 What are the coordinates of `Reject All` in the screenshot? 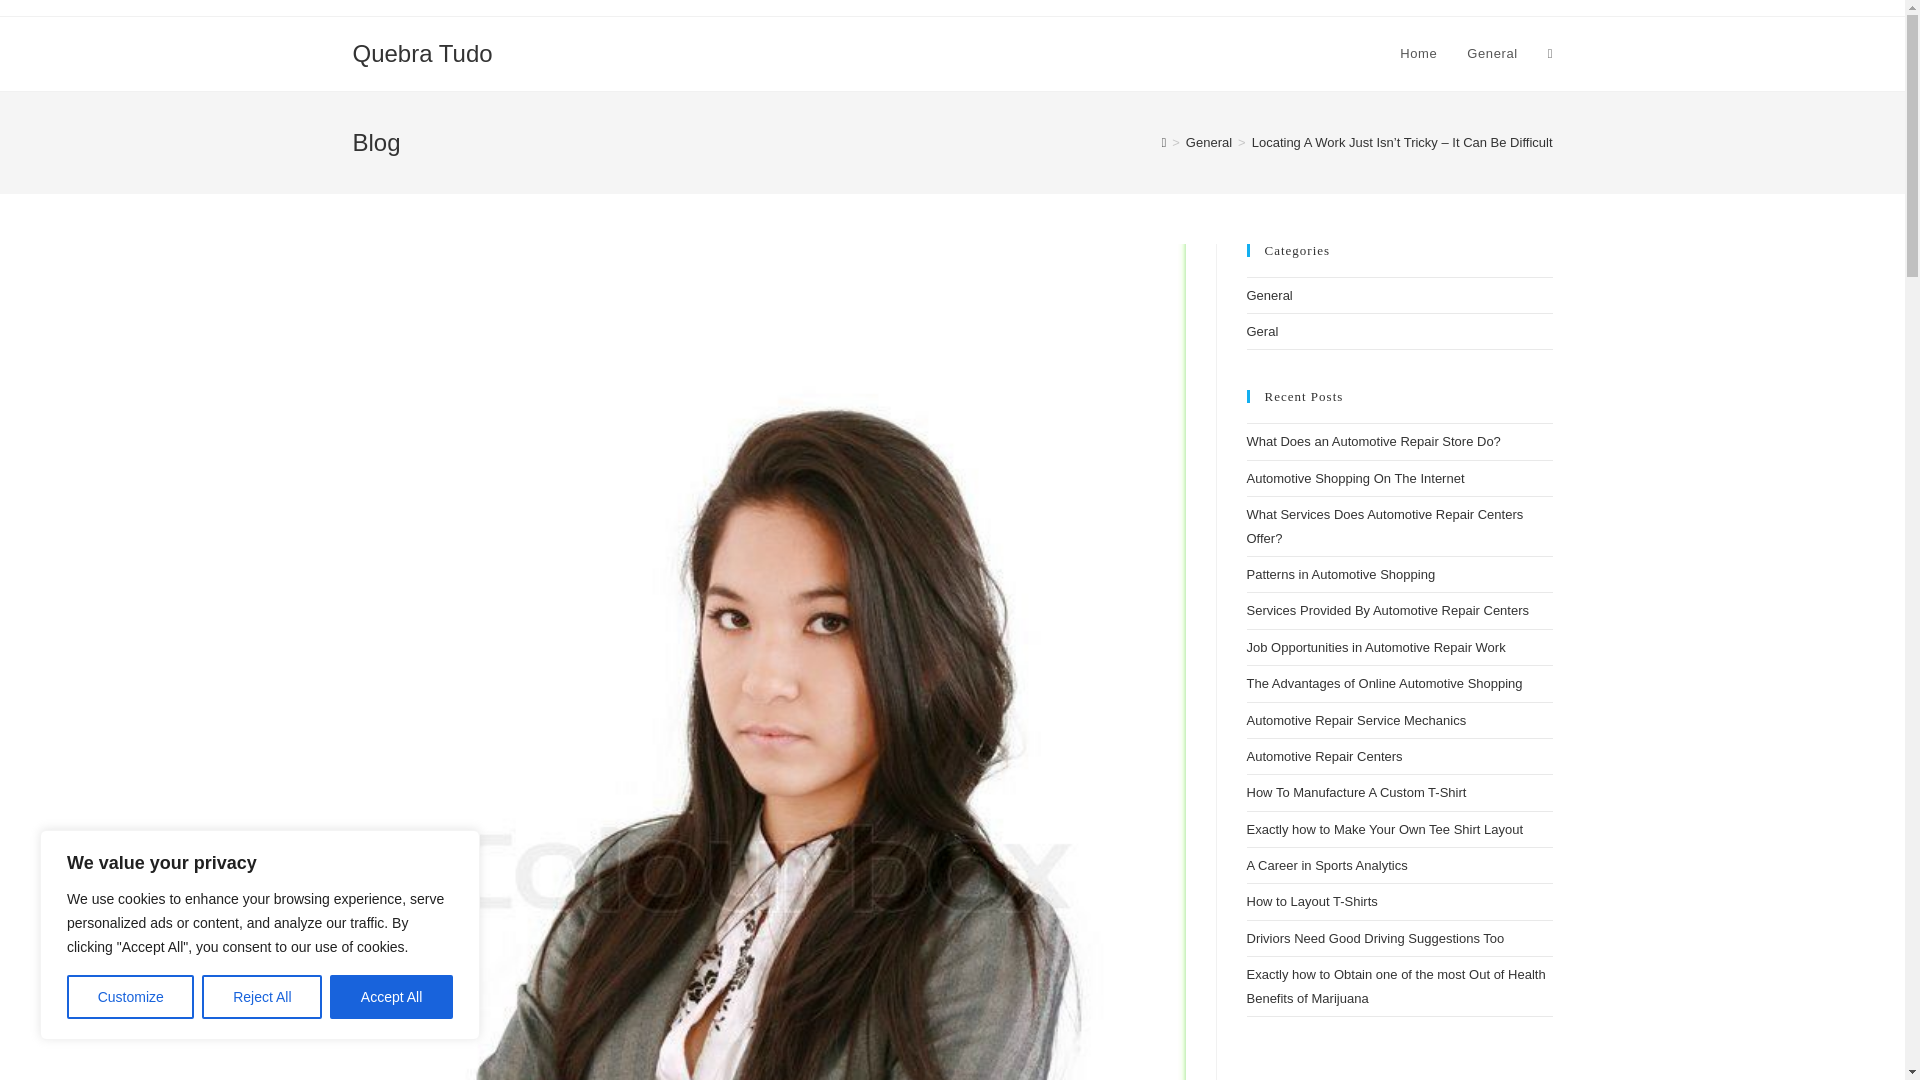 It's located at (262, 997).